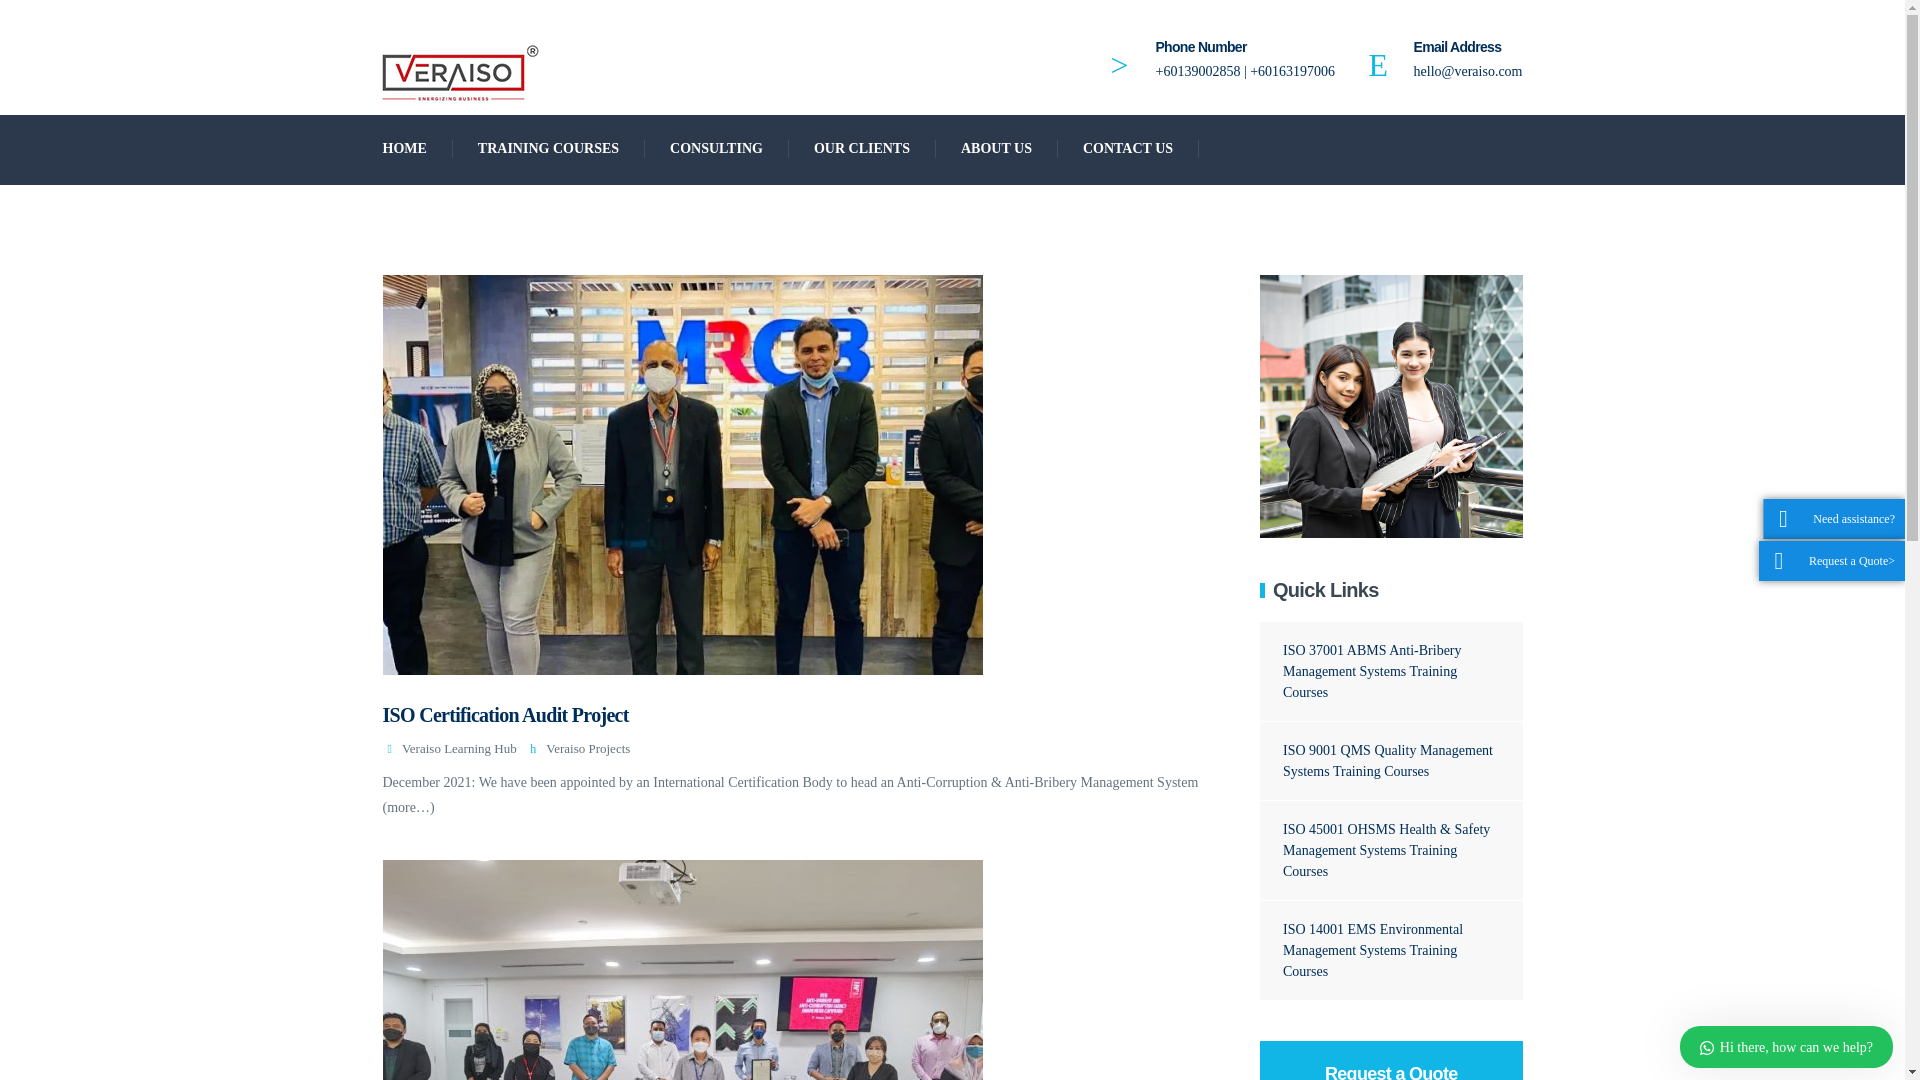 Image resolution: width=1920 pixels, height=1080 pixels. What do you see at coordinates (1128, 148) in the screenshot?
I see `CONTACT US` at bounding box center [1128, 148].